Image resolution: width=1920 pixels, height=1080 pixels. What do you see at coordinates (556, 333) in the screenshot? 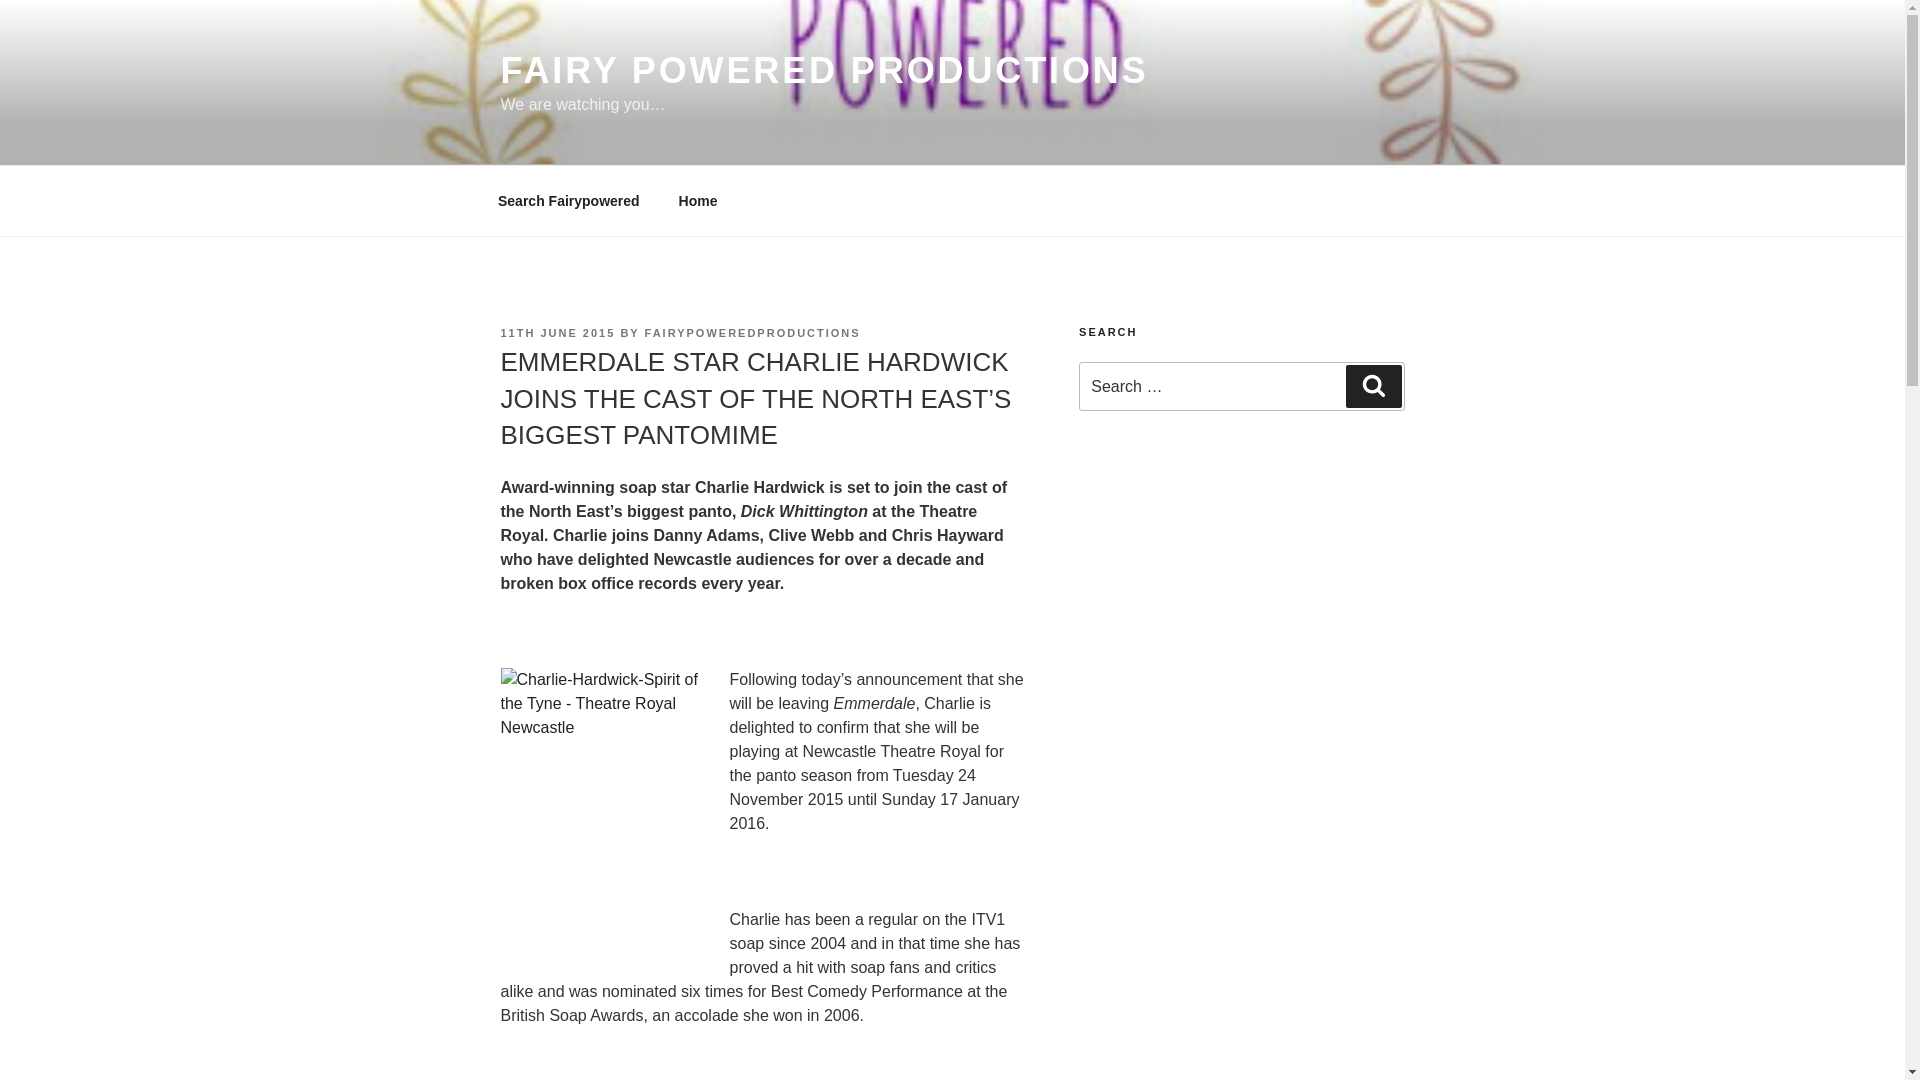
I see `11TH JUNE 2015` at bounding box center [556, 333].